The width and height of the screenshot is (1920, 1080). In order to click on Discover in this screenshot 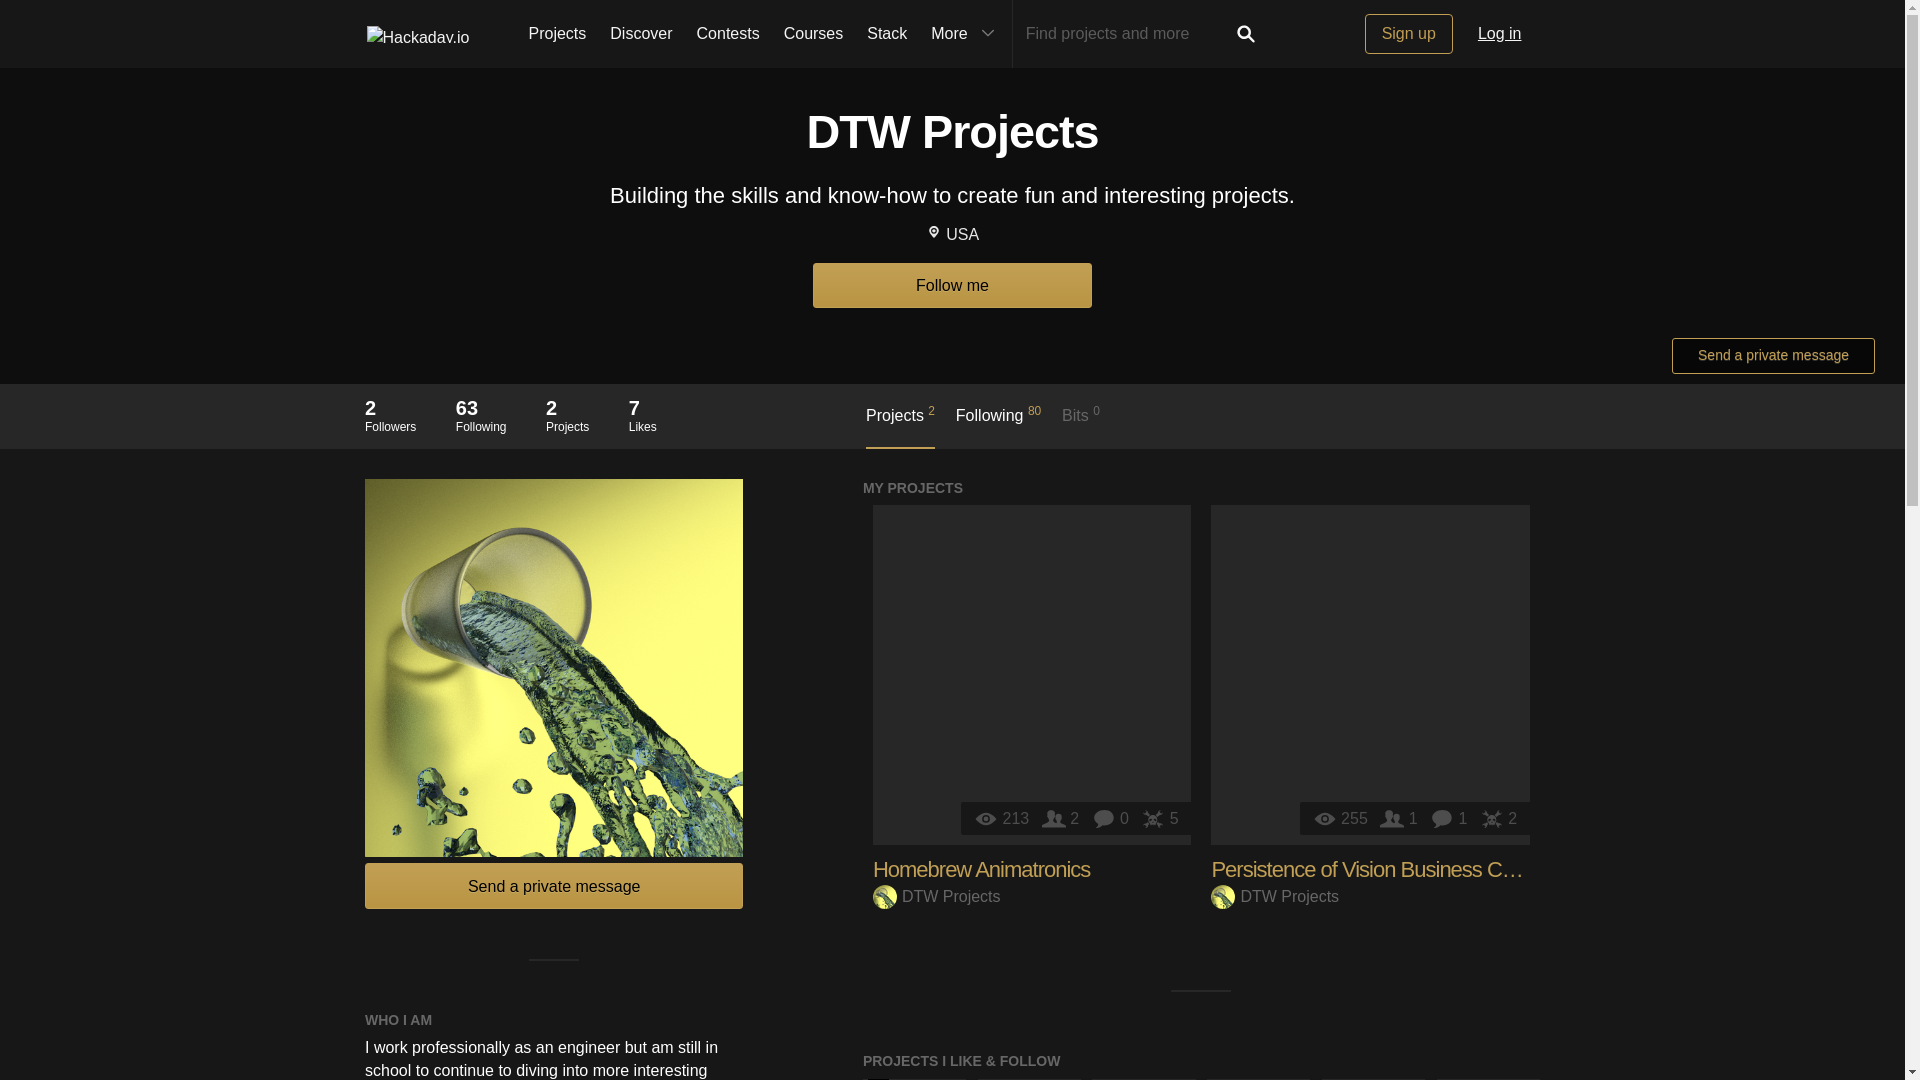, I will do `click(640, 34)`.